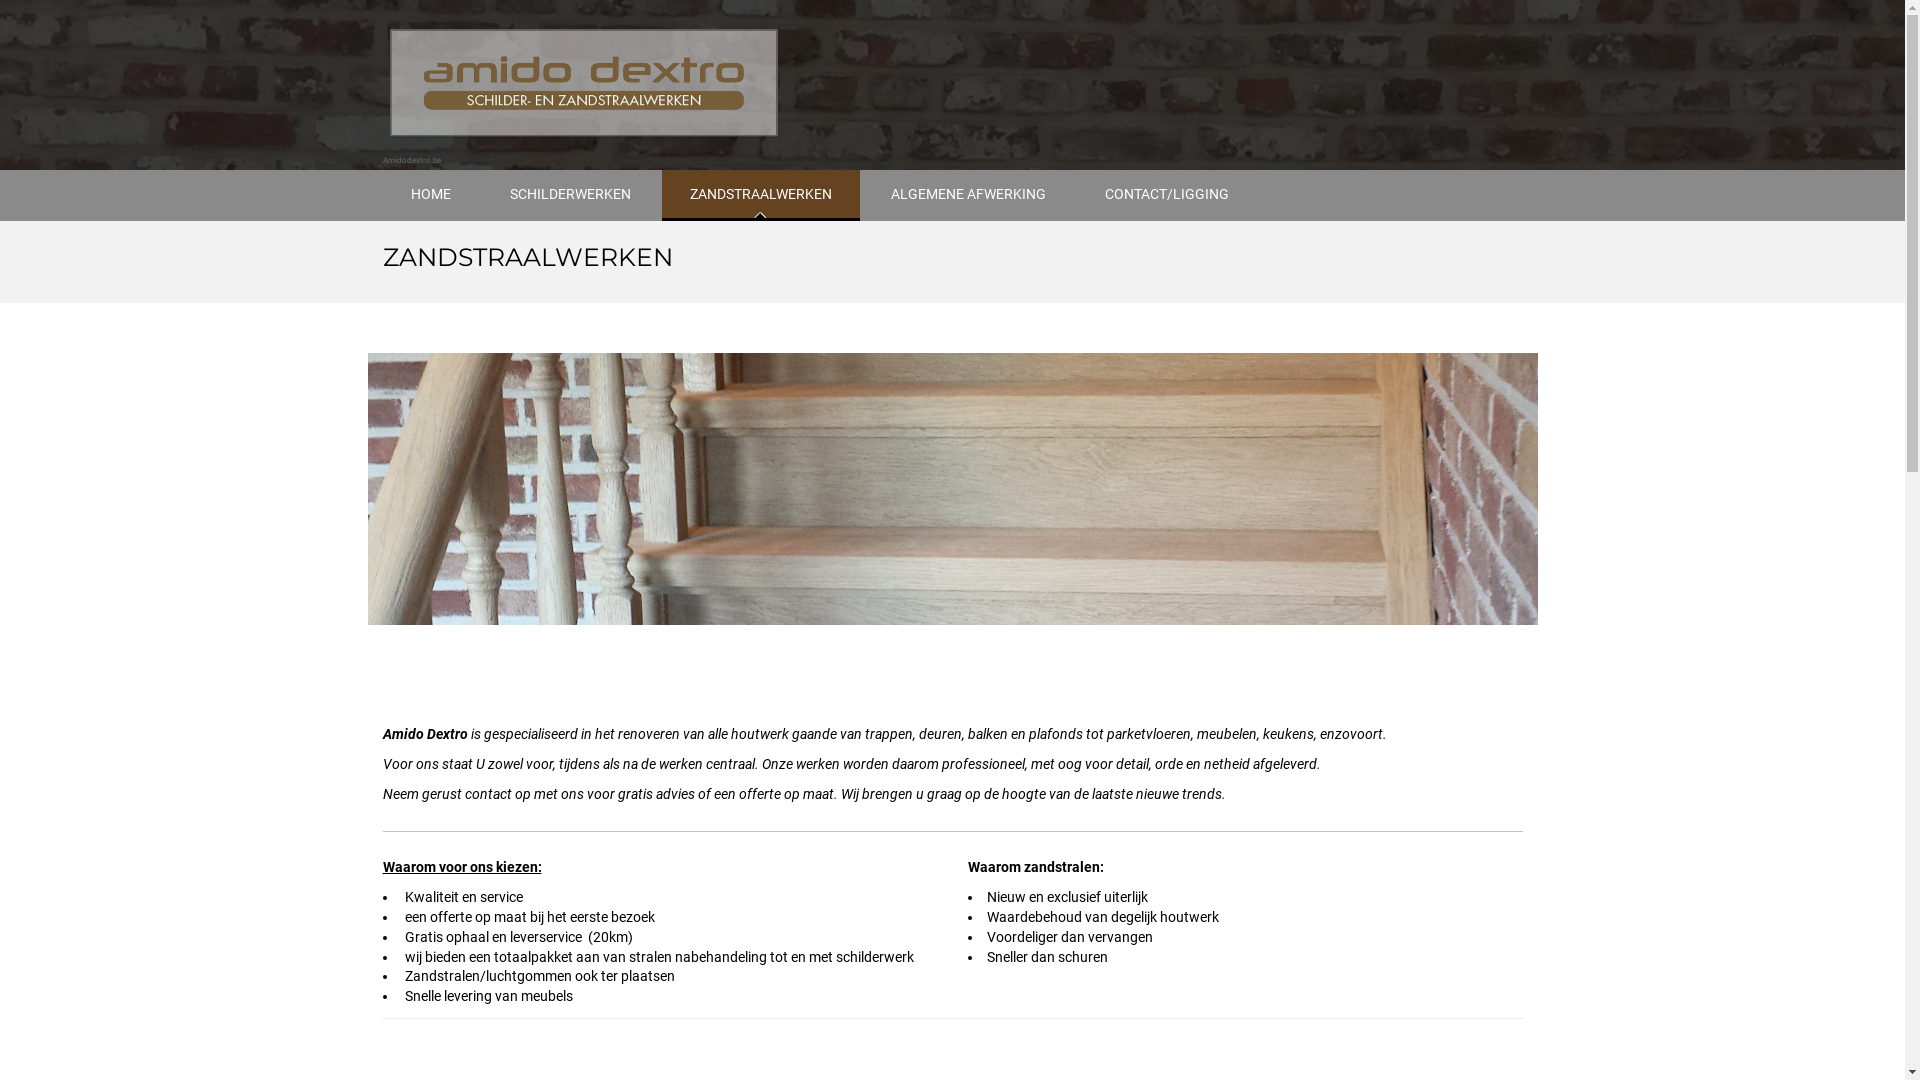  Describe the element at coordinates (430, 196) in the screenshot. I see `HOME` at that location.